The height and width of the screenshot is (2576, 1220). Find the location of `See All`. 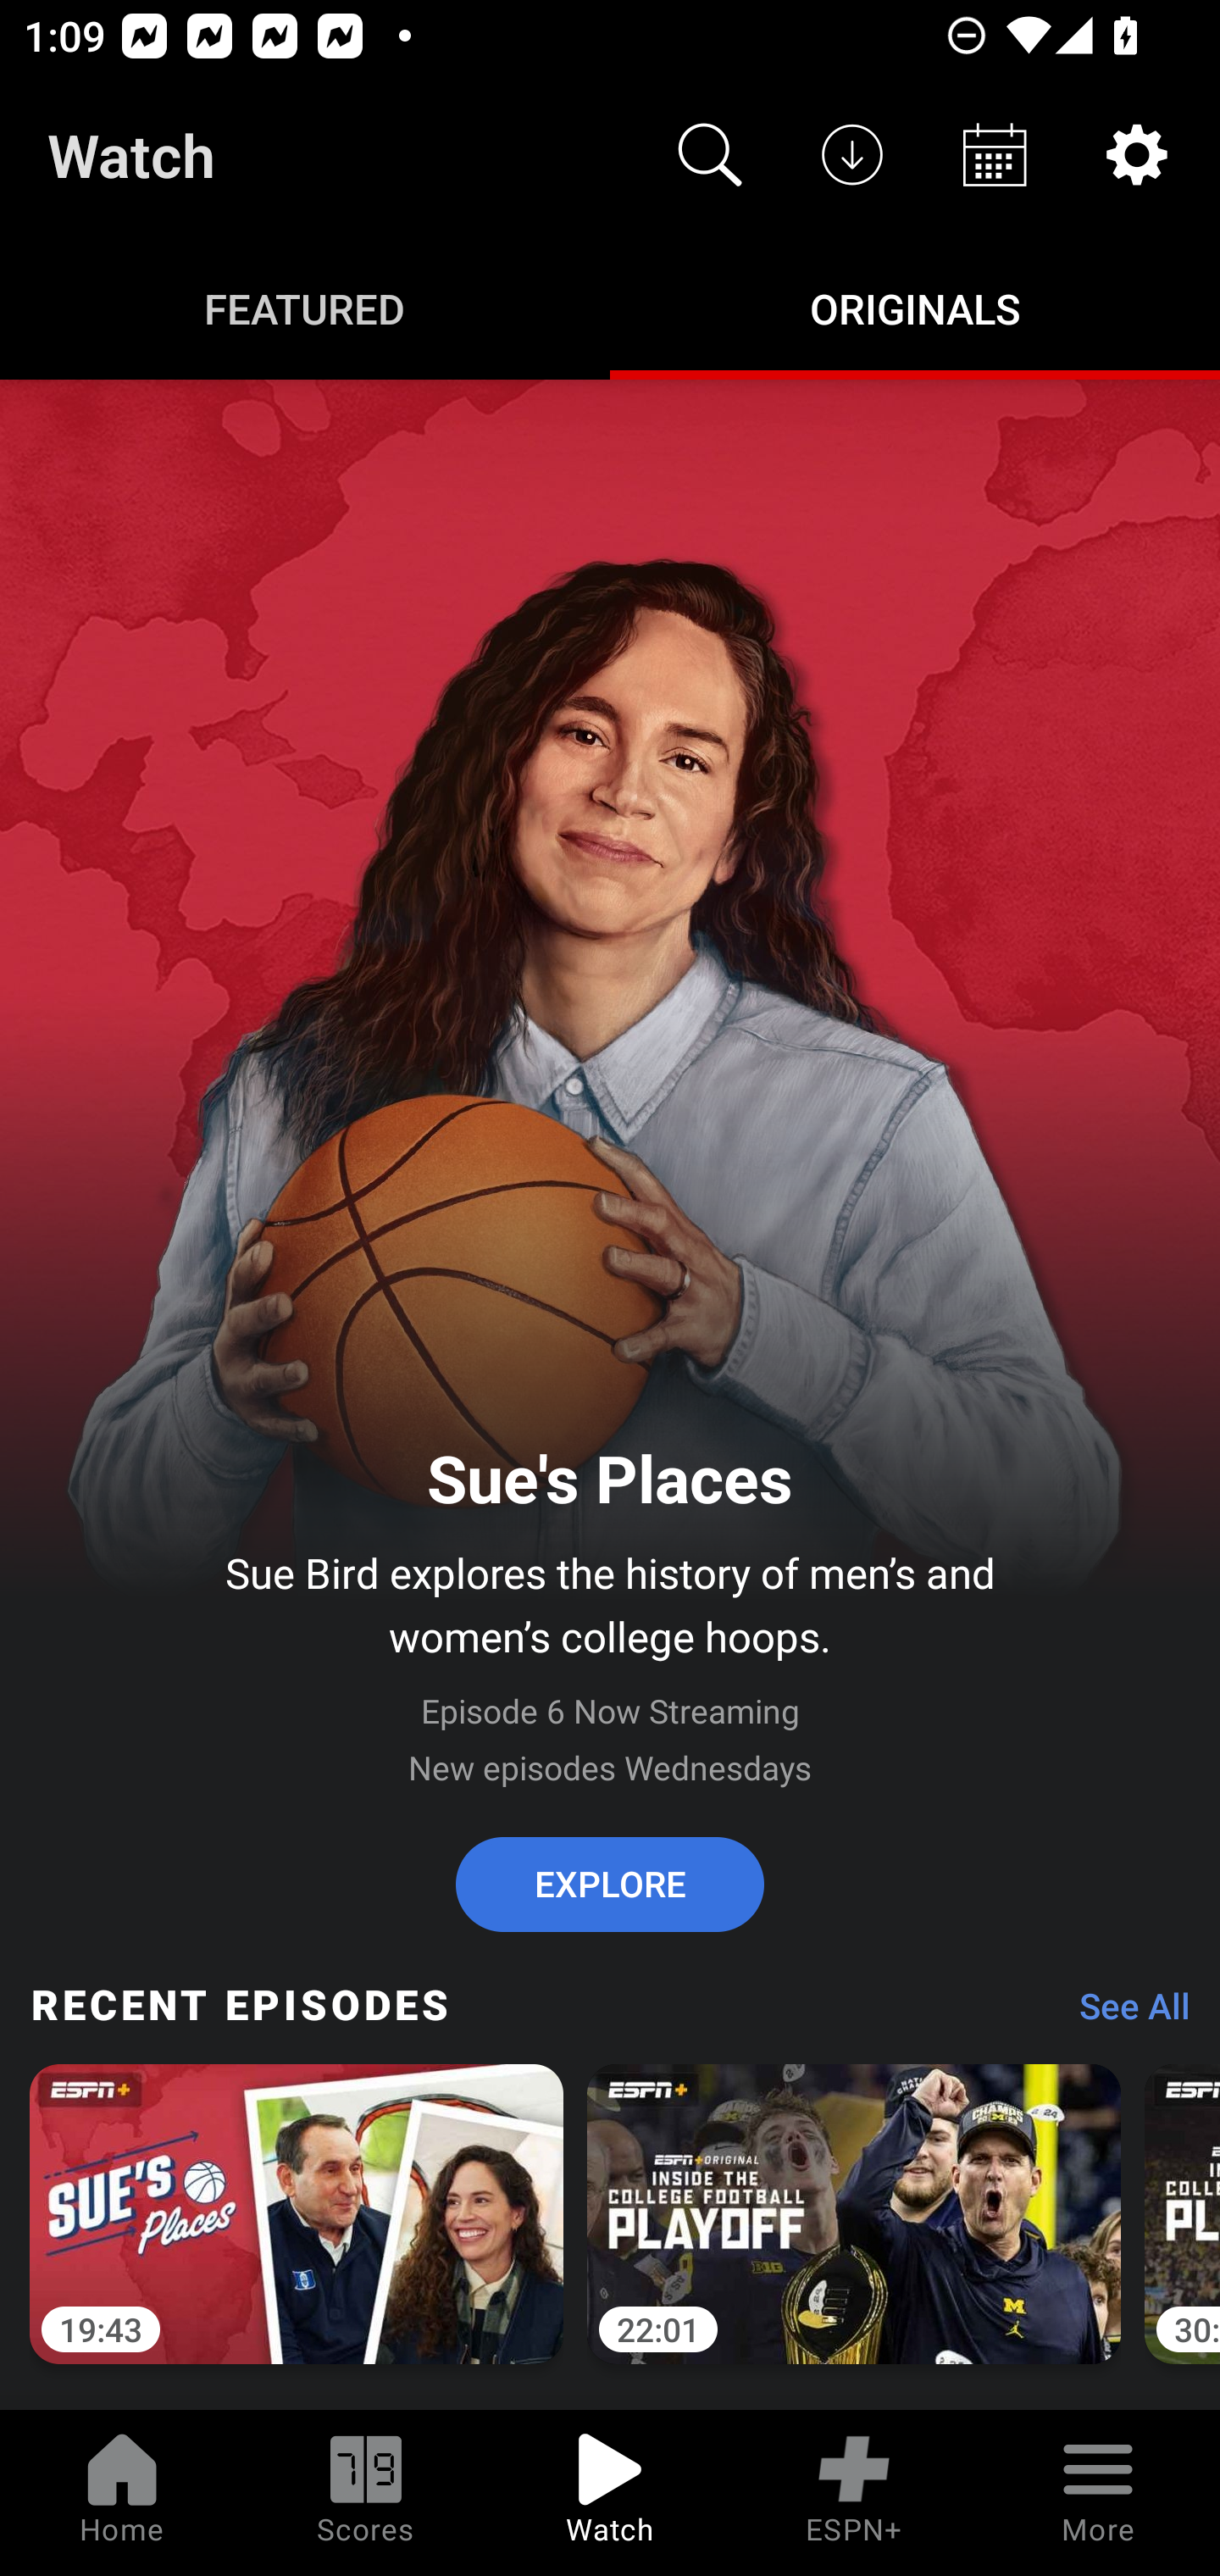

See All is located at coordinates (1123, 2013).